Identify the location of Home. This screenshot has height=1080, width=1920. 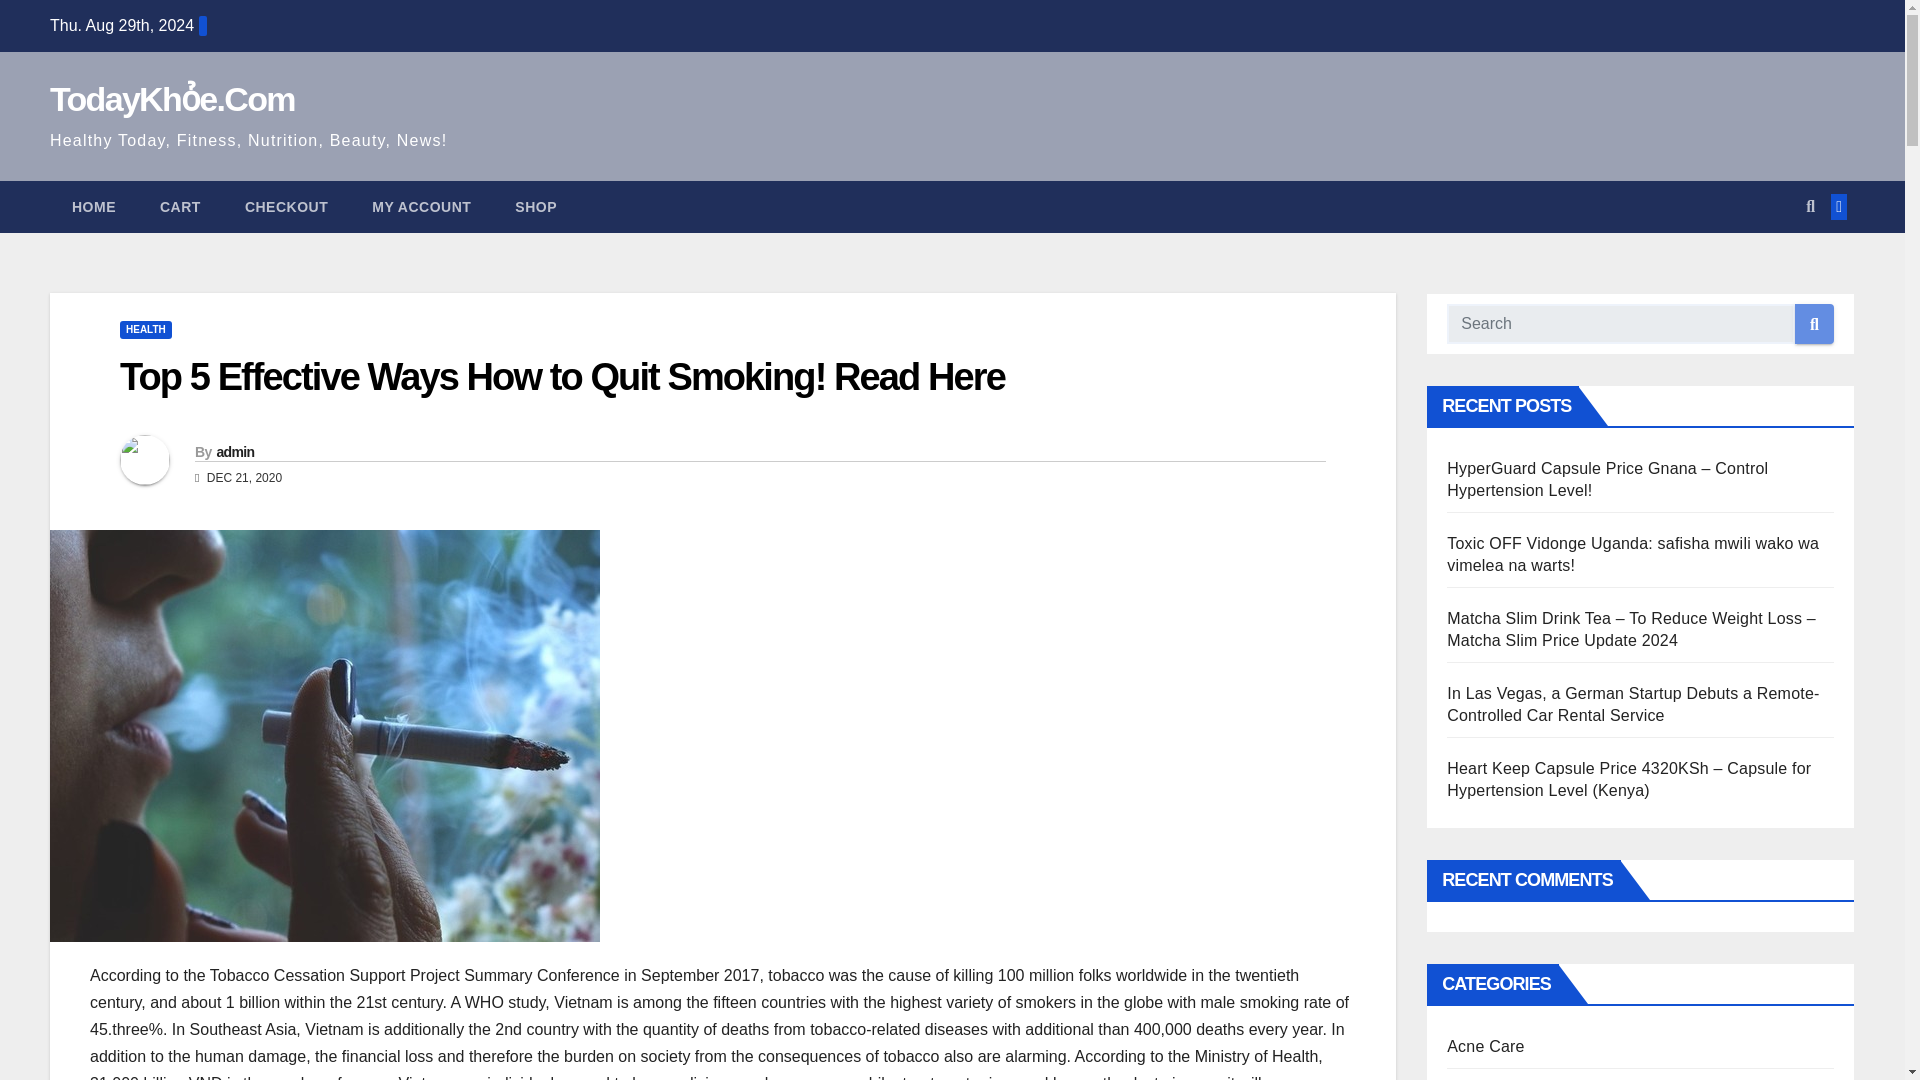
(94, 207).